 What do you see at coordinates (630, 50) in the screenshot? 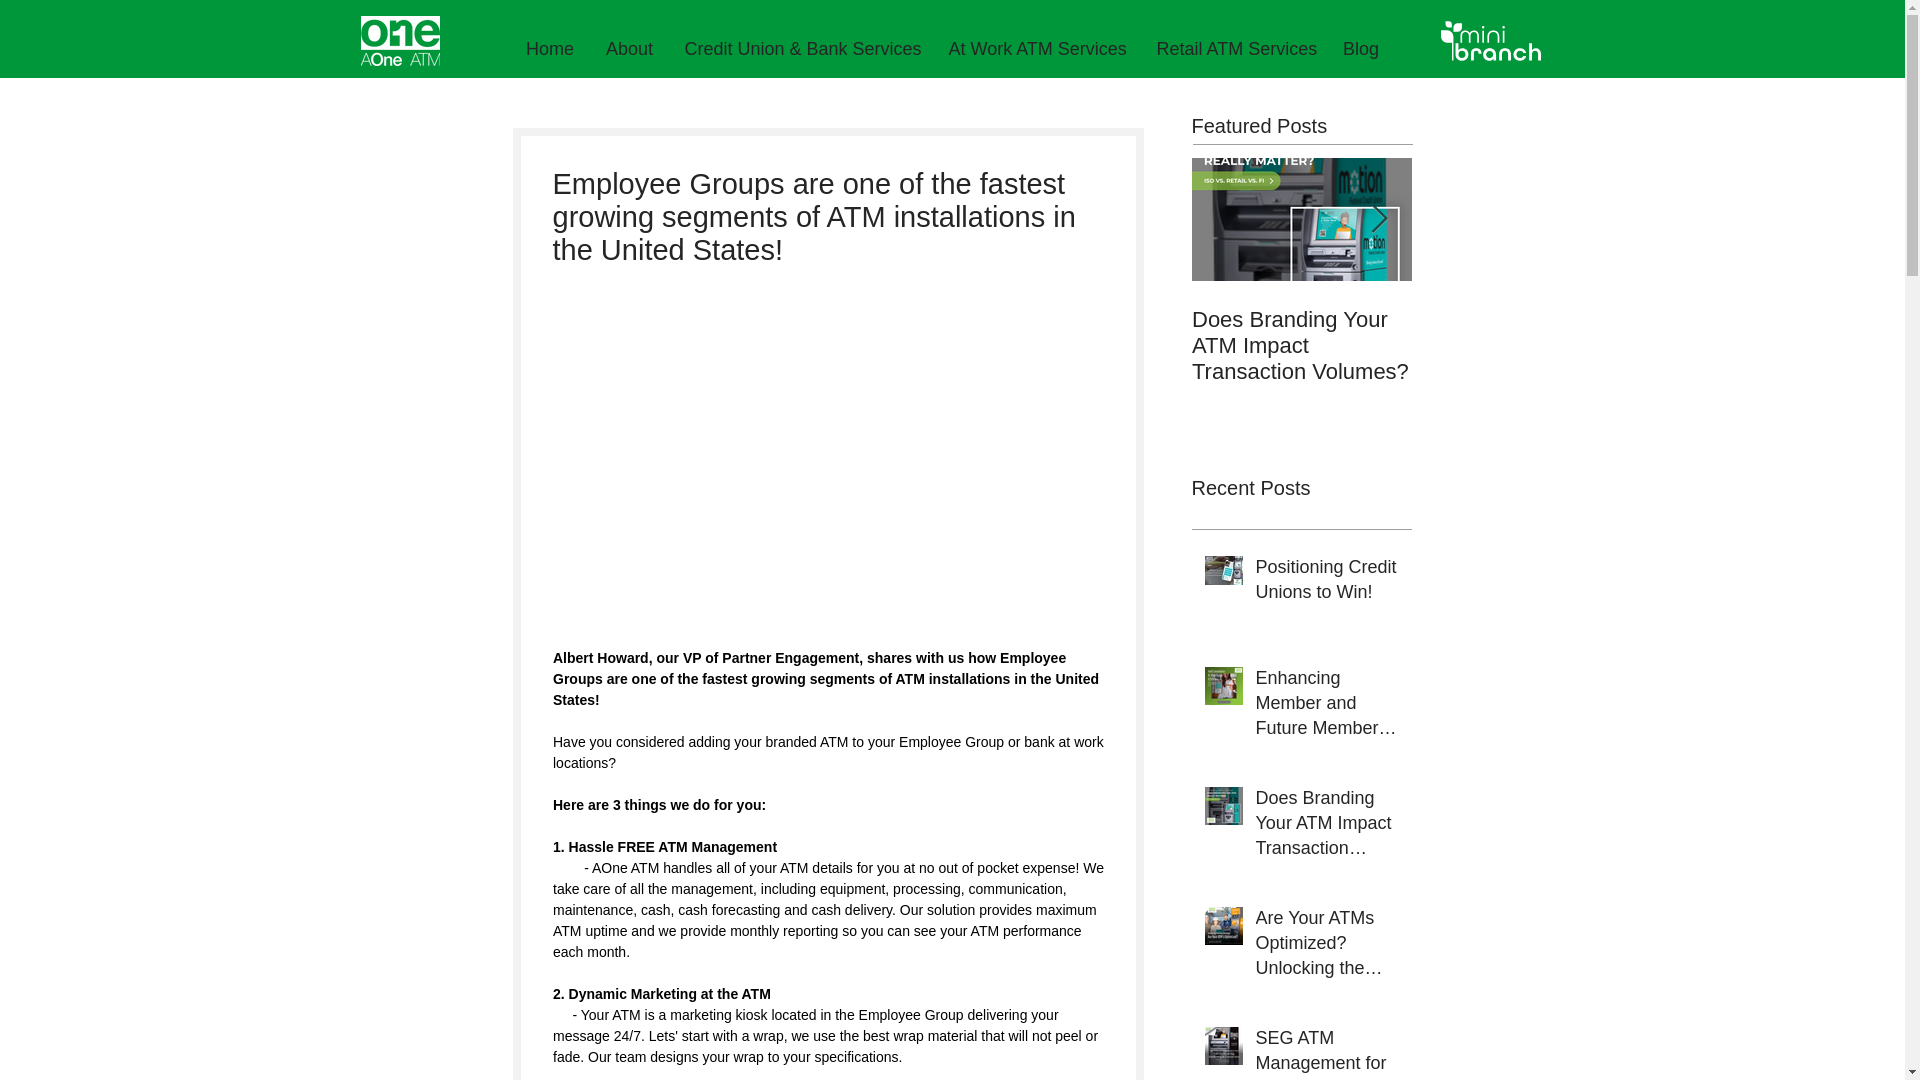
I see `About` at bounding box center [630, 50].